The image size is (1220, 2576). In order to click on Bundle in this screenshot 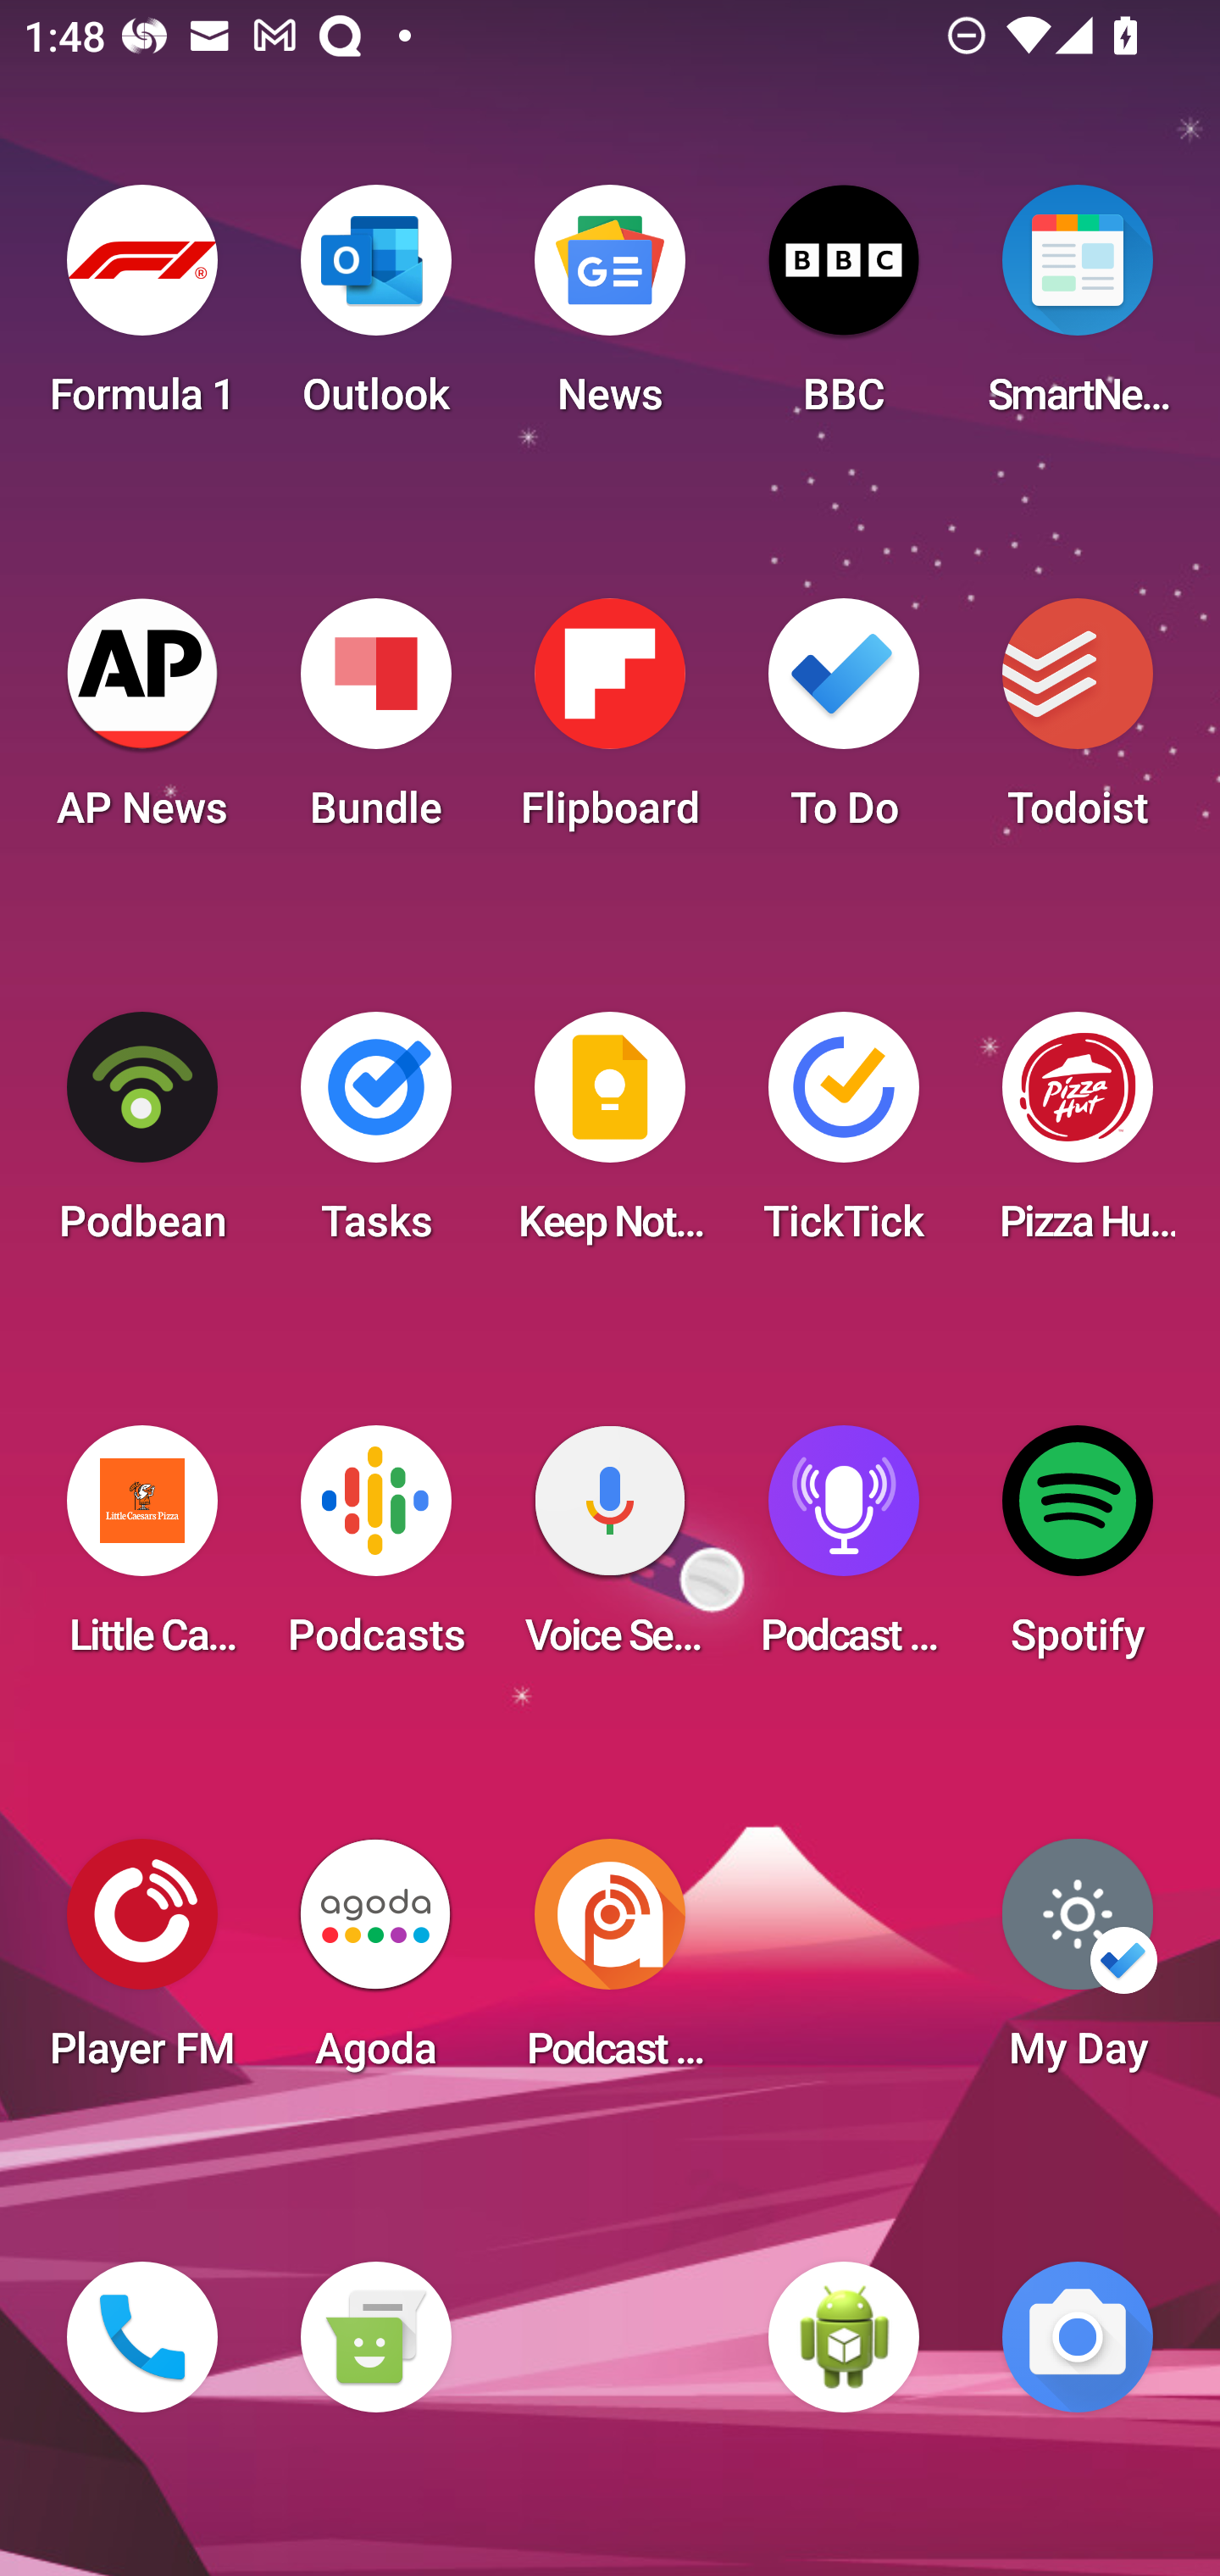, I will do `click(375, 724)`.